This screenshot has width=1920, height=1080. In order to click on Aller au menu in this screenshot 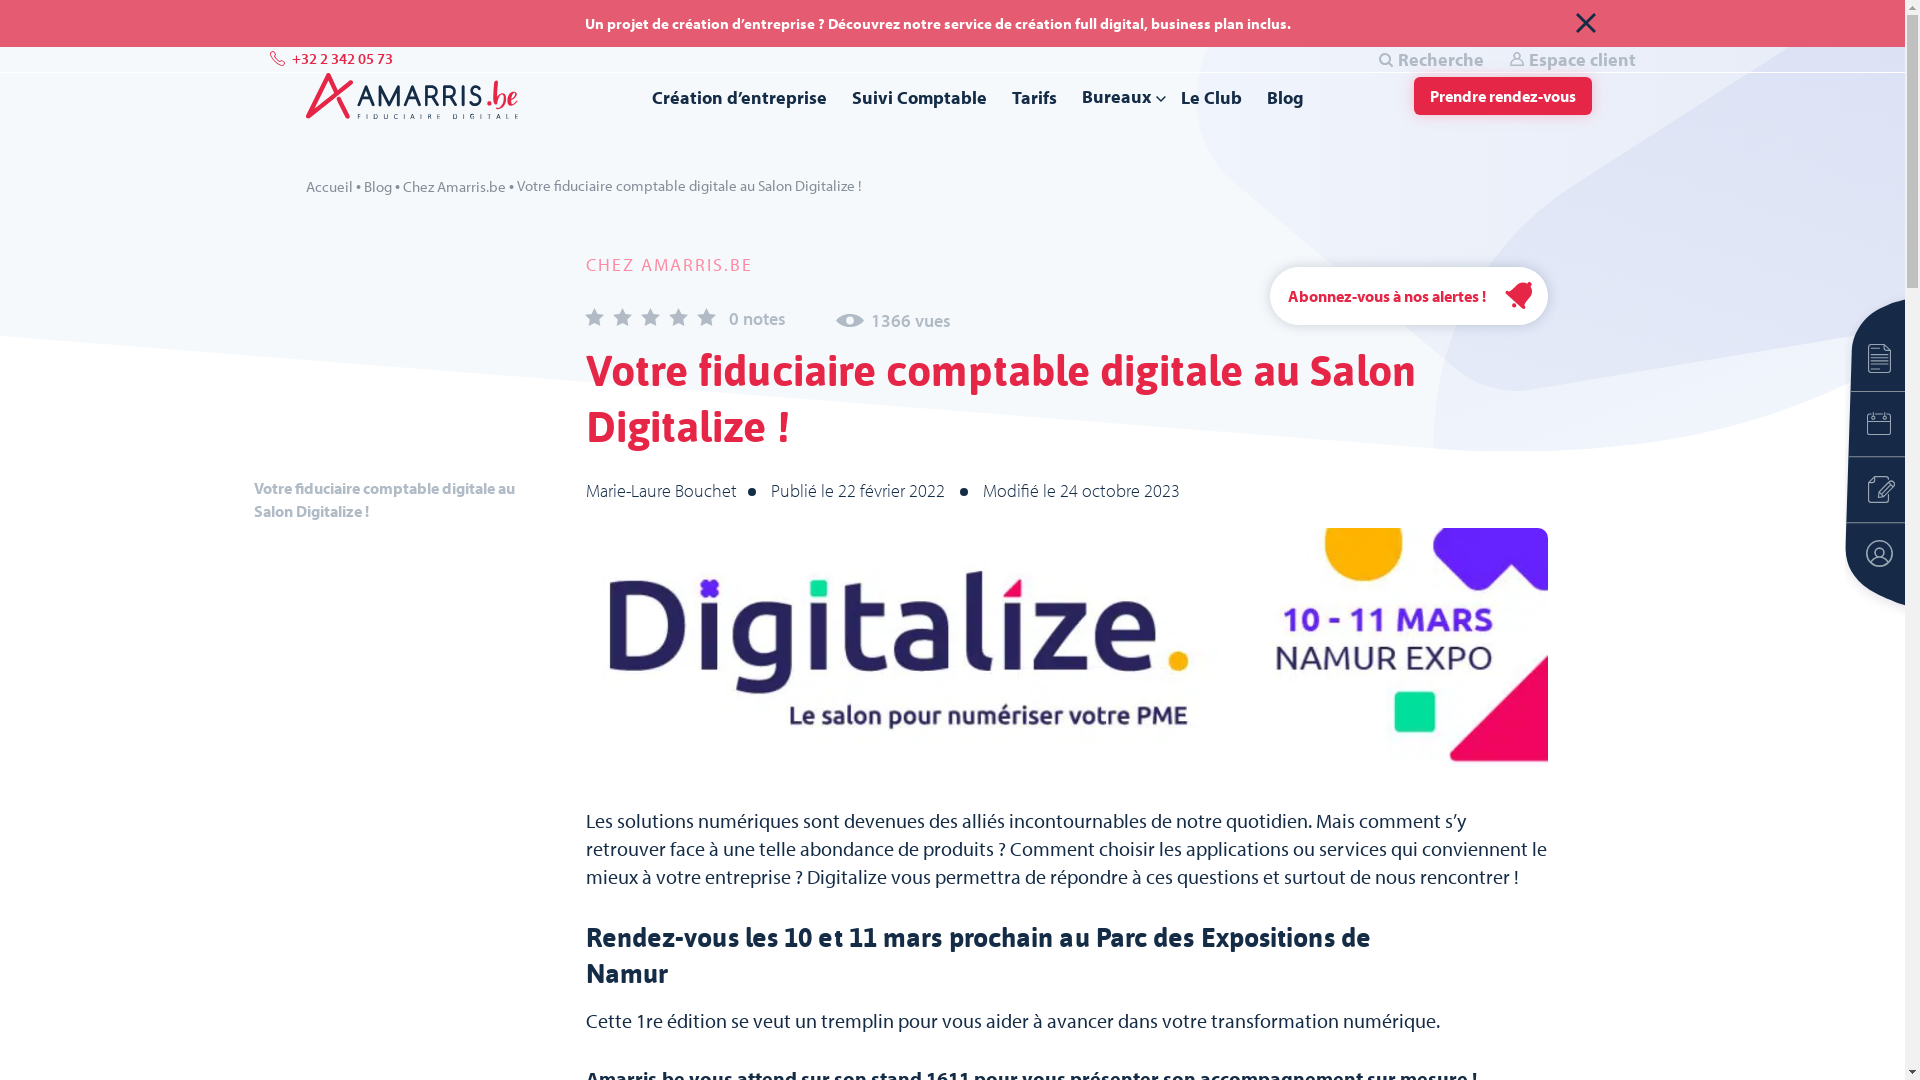, I will do `click(54, 52)`.